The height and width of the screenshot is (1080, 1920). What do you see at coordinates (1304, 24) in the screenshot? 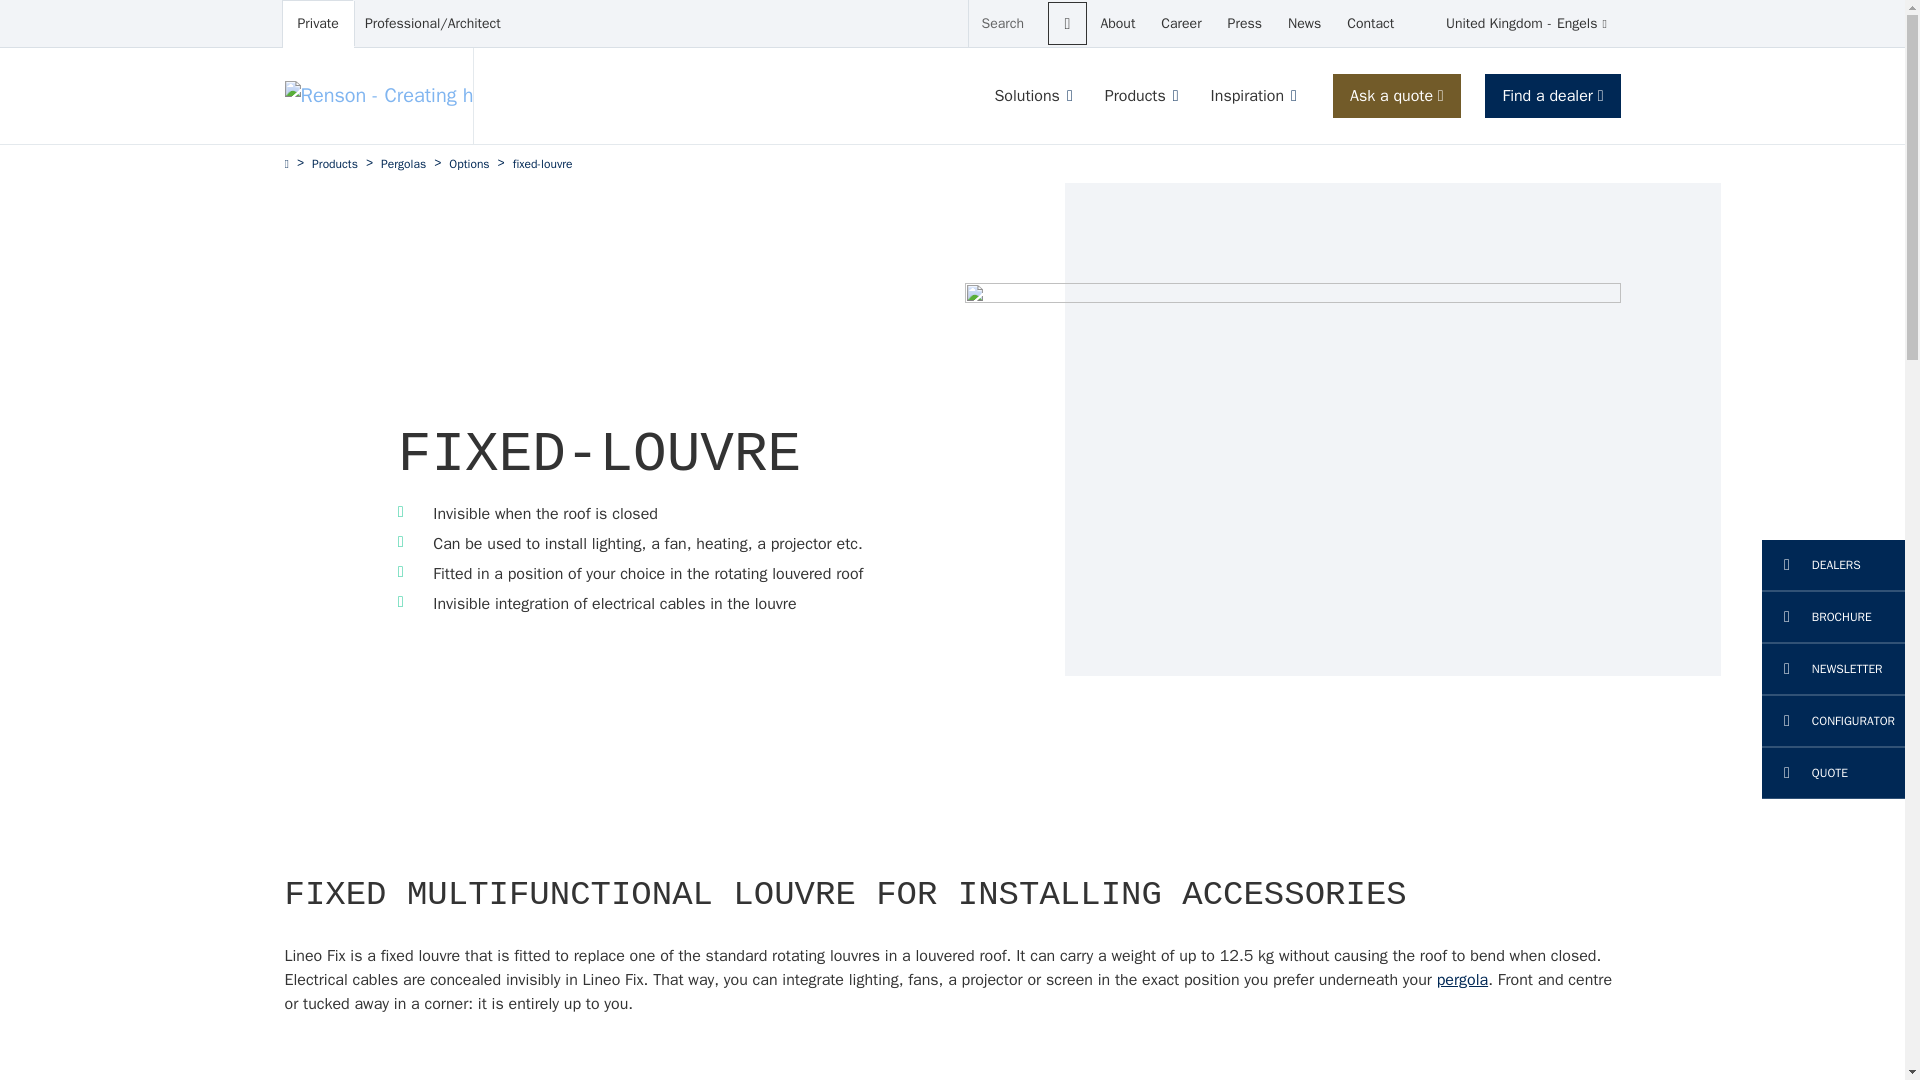
I see `Career` at bounding box center [1304, 24].